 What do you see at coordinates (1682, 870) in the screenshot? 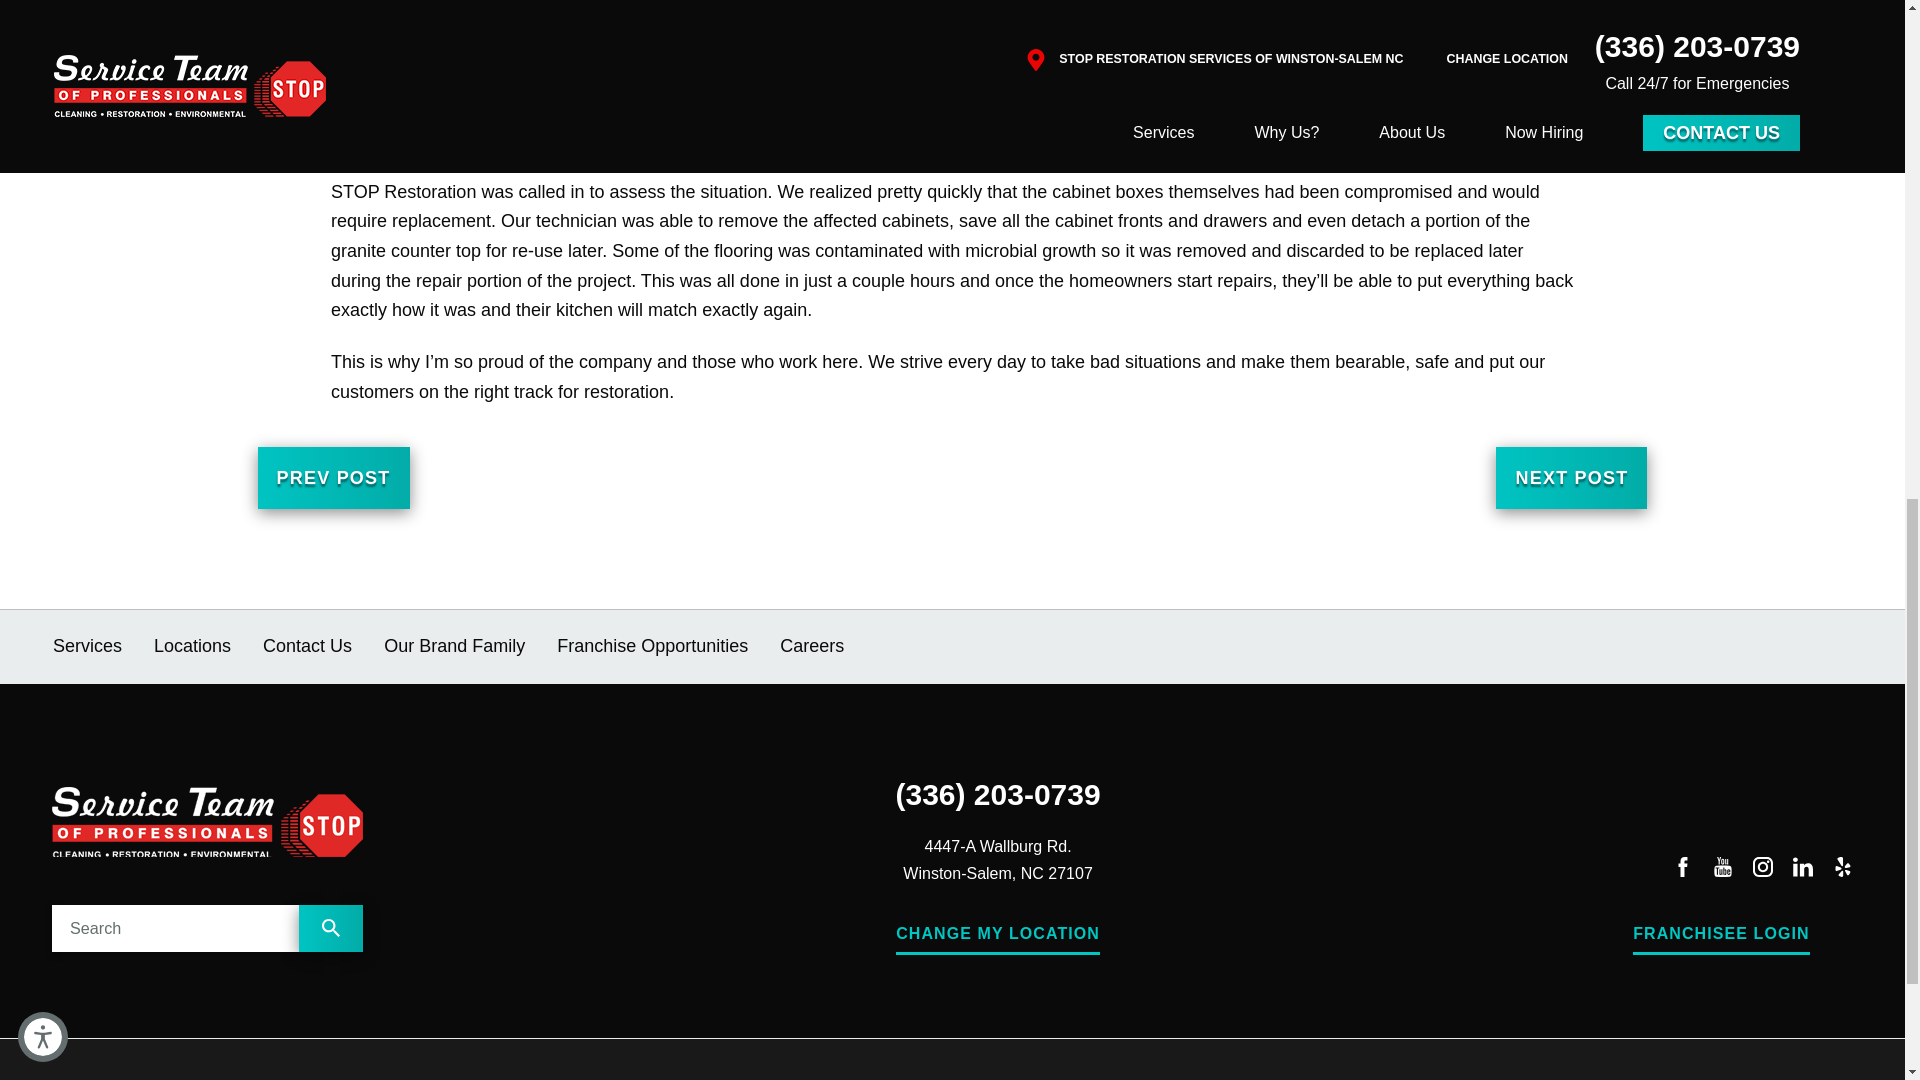
I see `Facebook` at bounding box center [1682, 870].